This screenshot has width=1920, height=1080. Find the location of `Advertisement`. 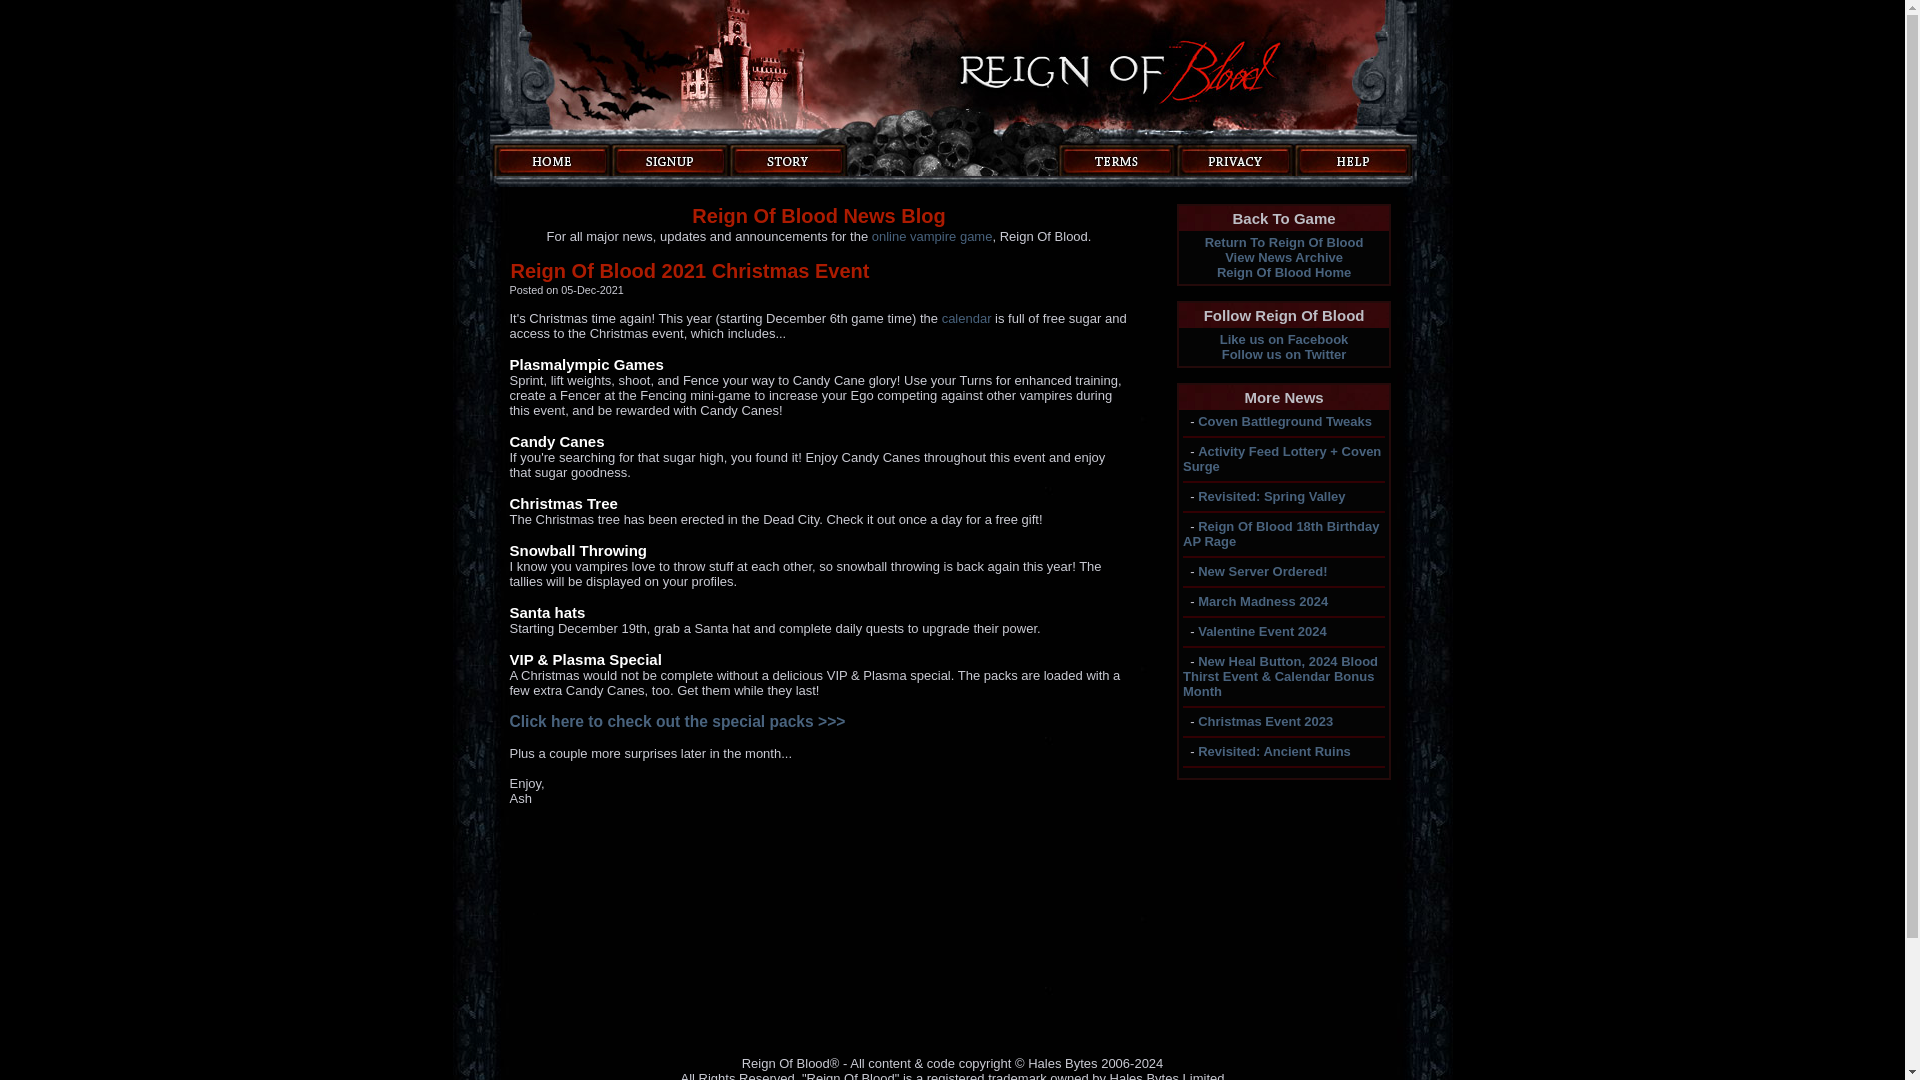

Advertisement is located at coordinates (819, 914).